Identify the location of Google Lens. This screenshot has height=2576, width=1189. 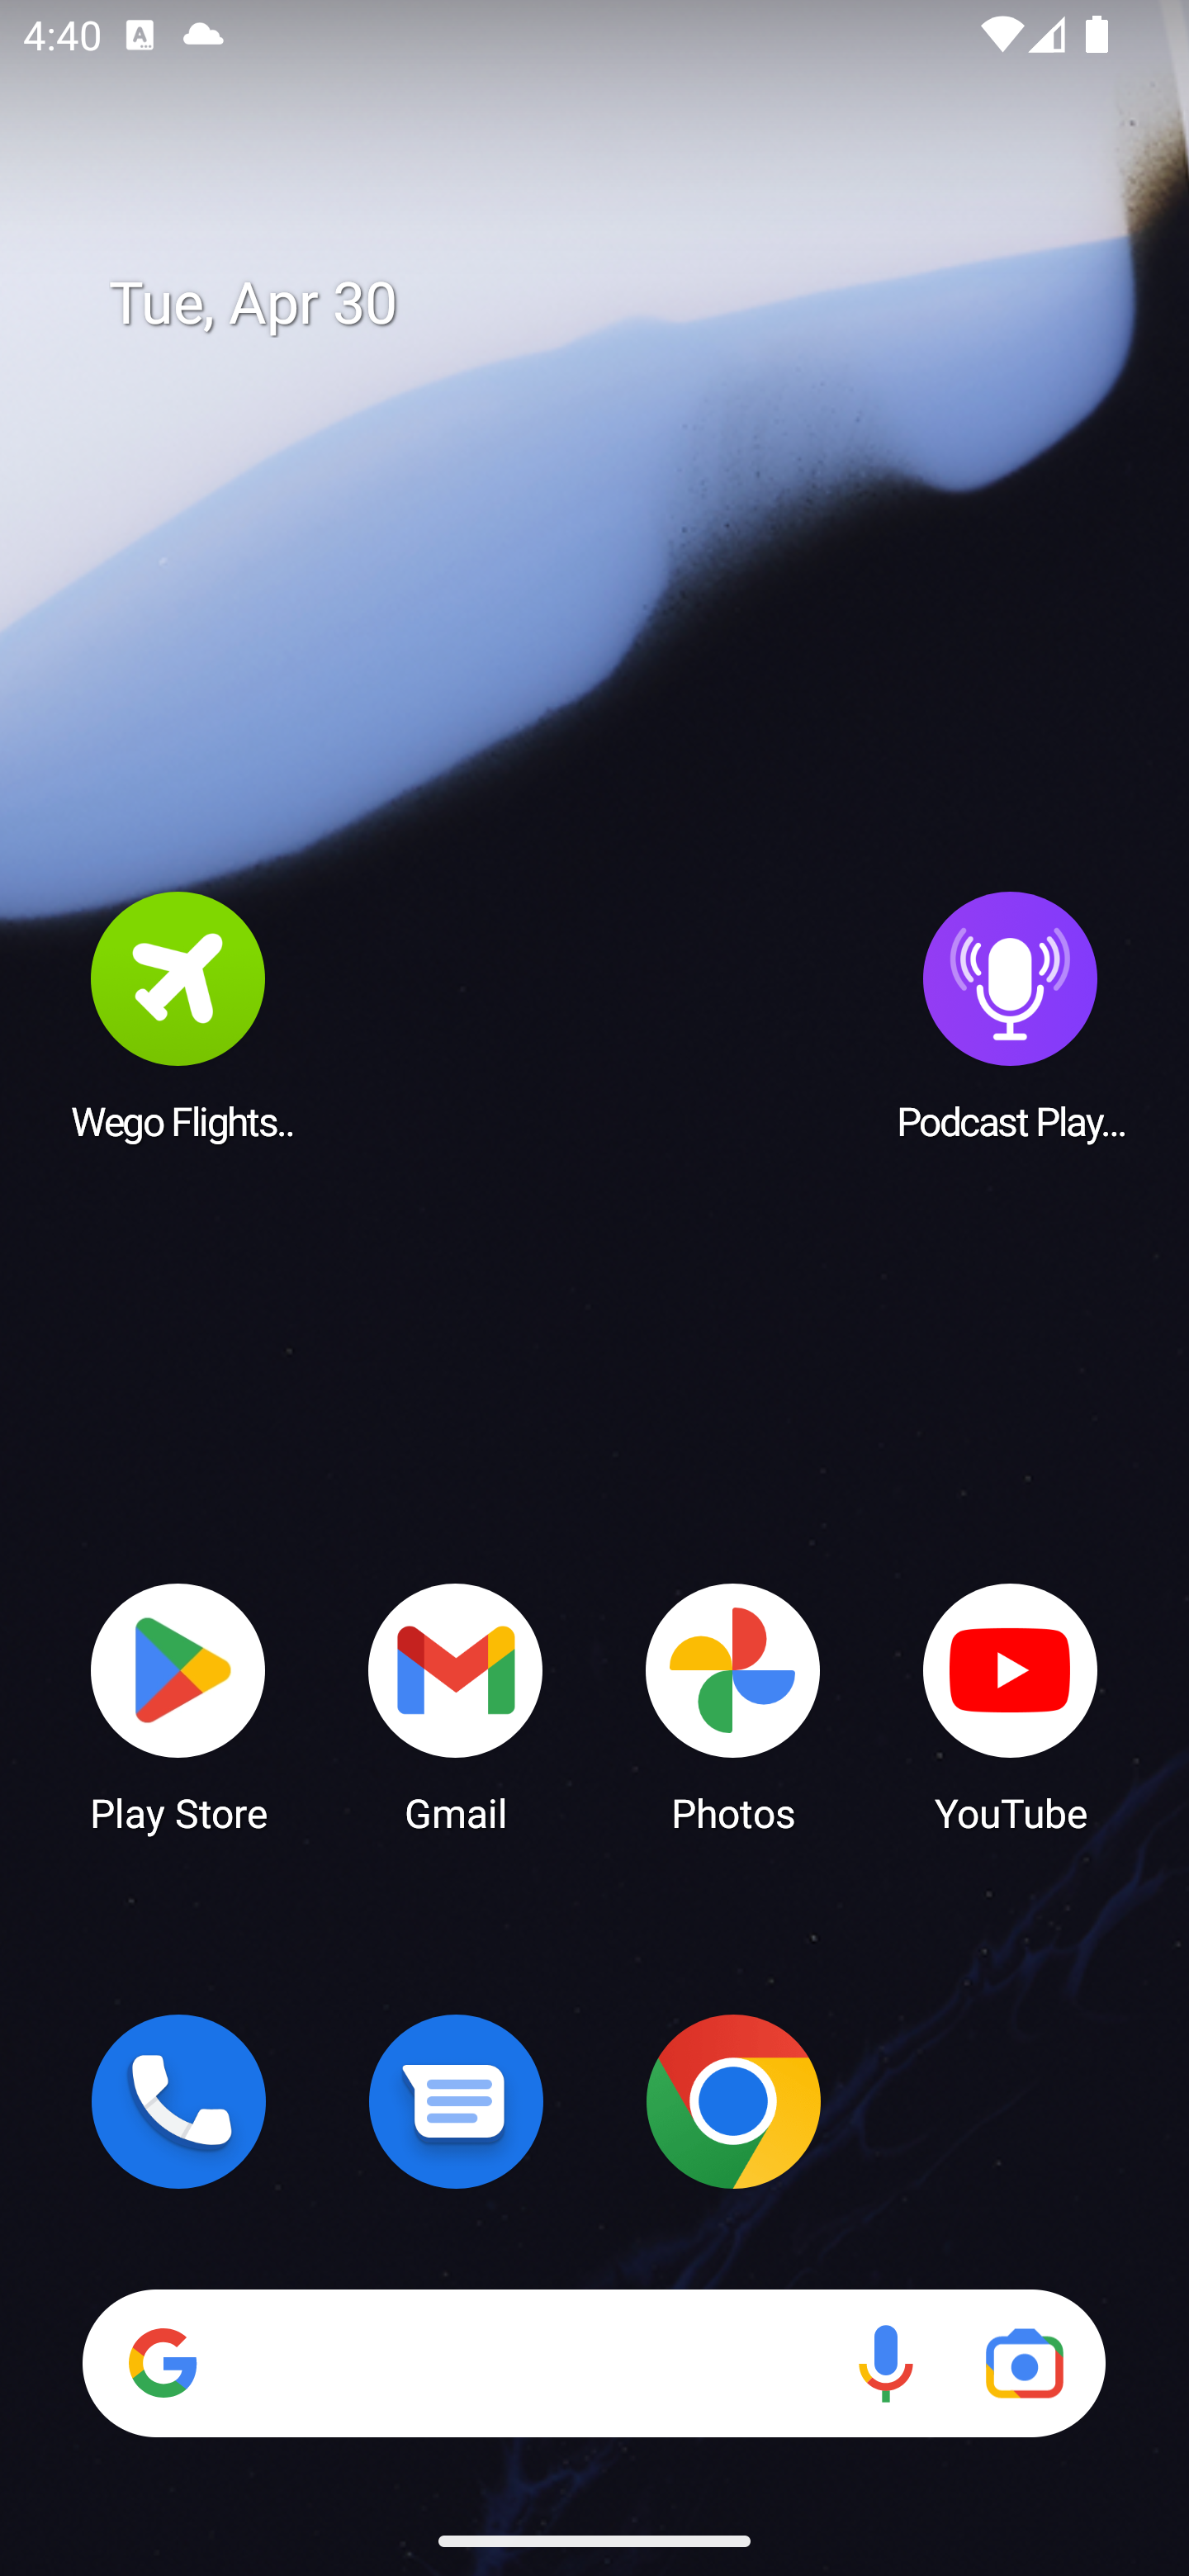
(1024, 2363).